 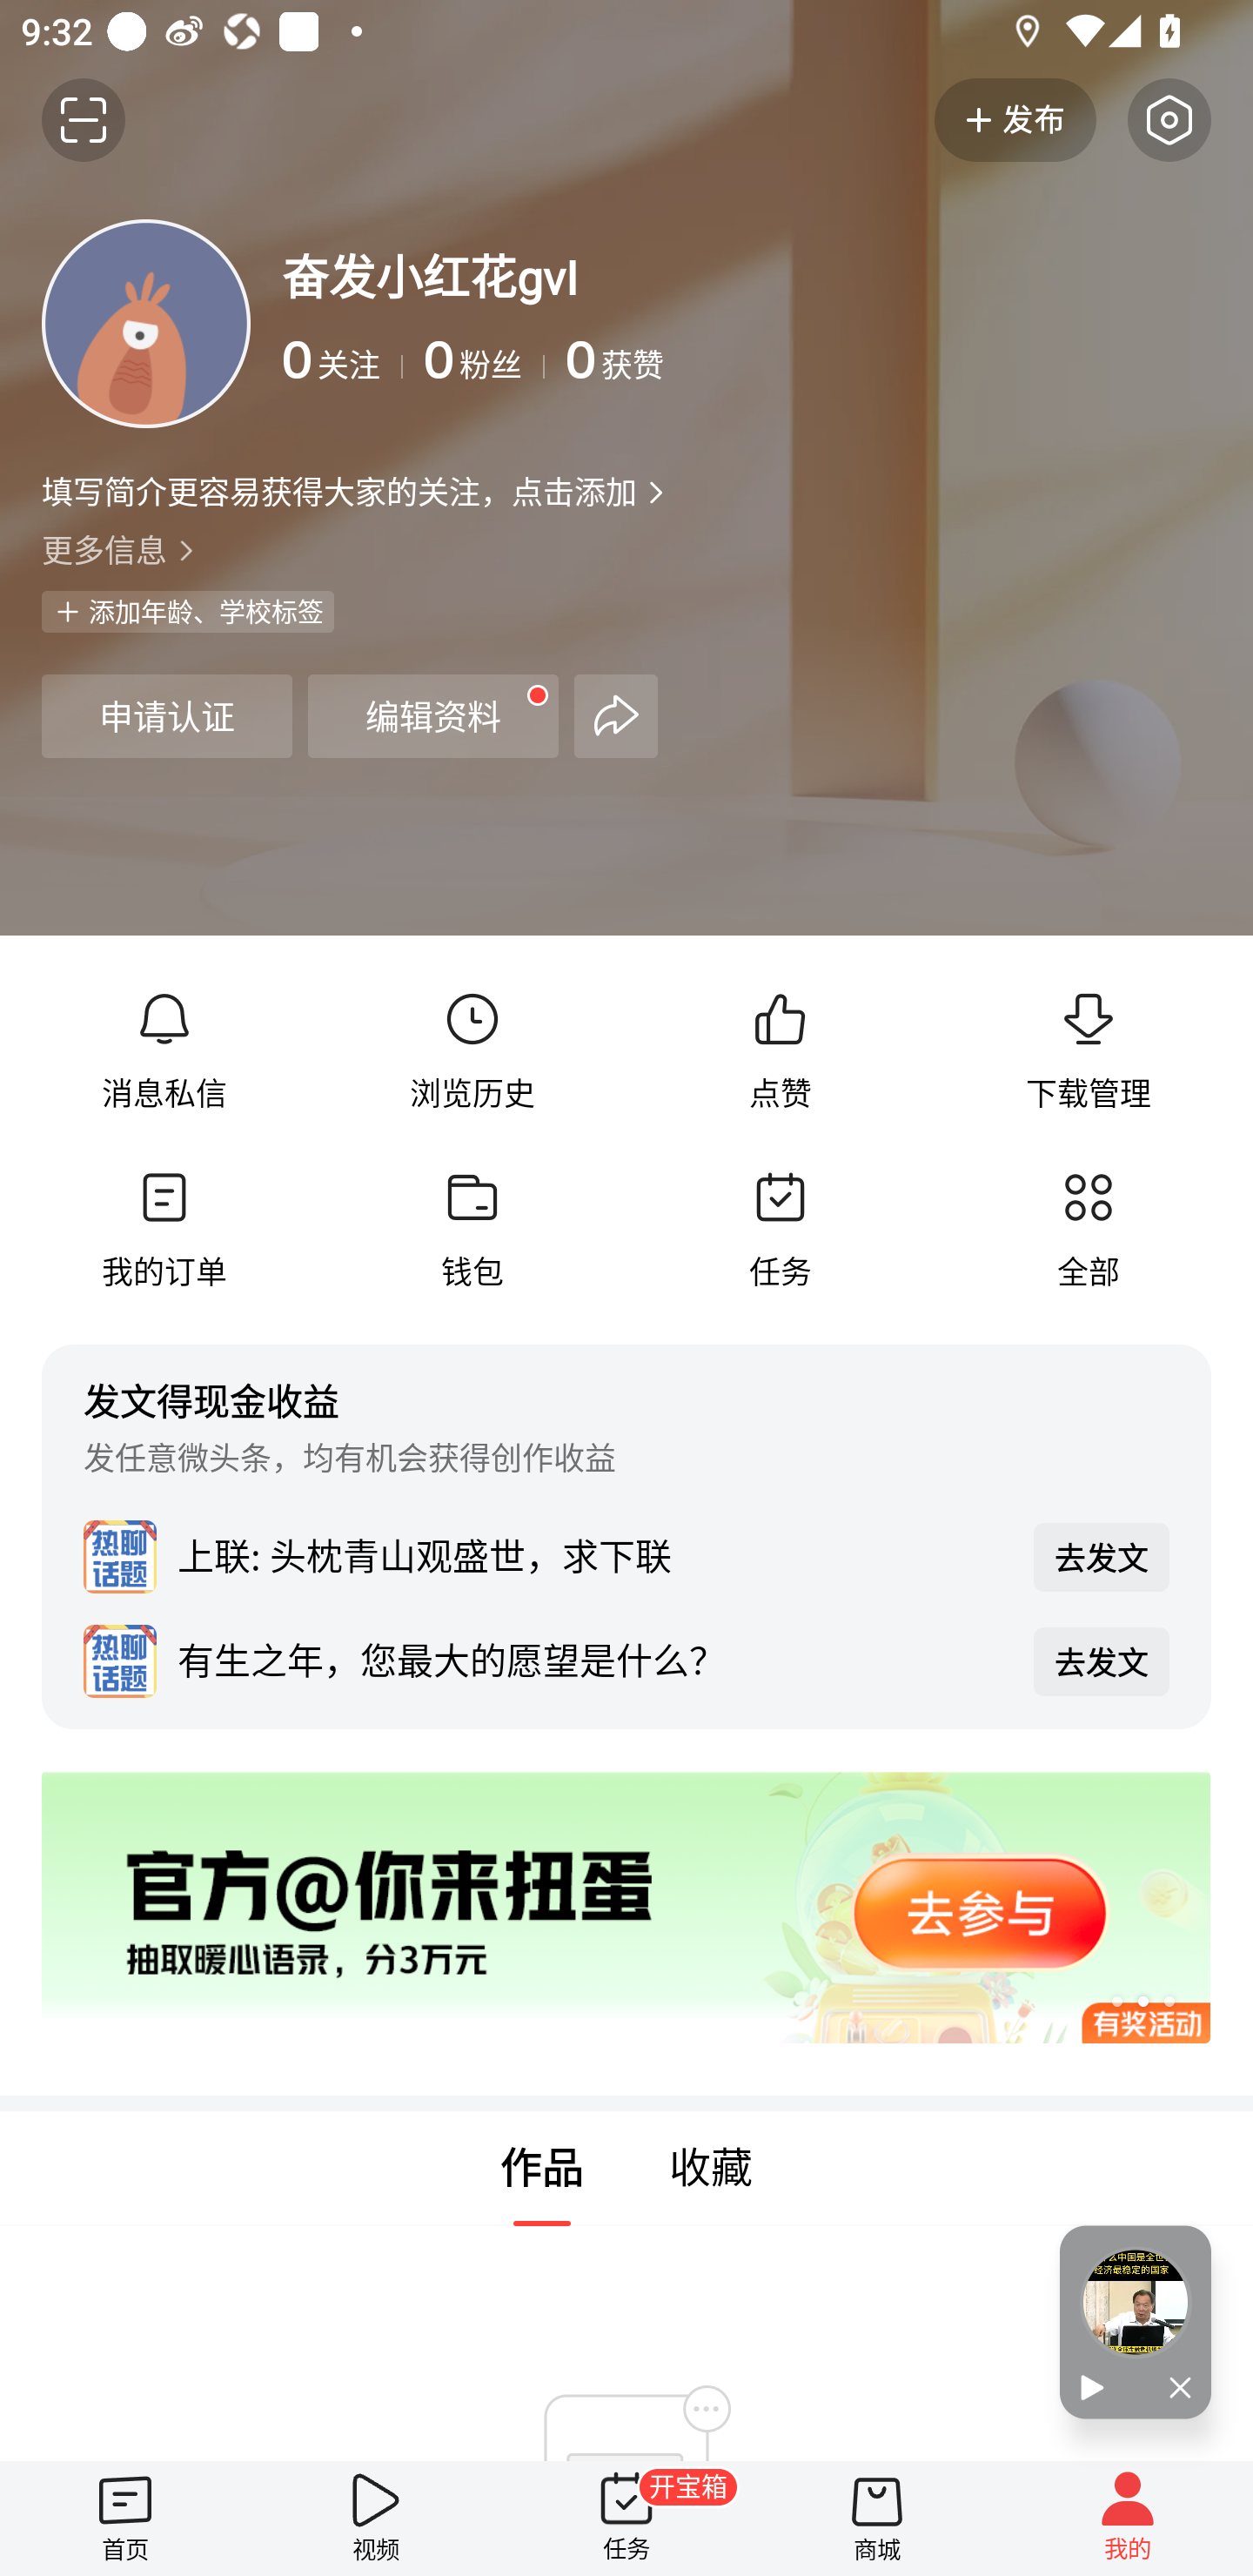 I want to click on 播放, so click(x=1097, y=2389).